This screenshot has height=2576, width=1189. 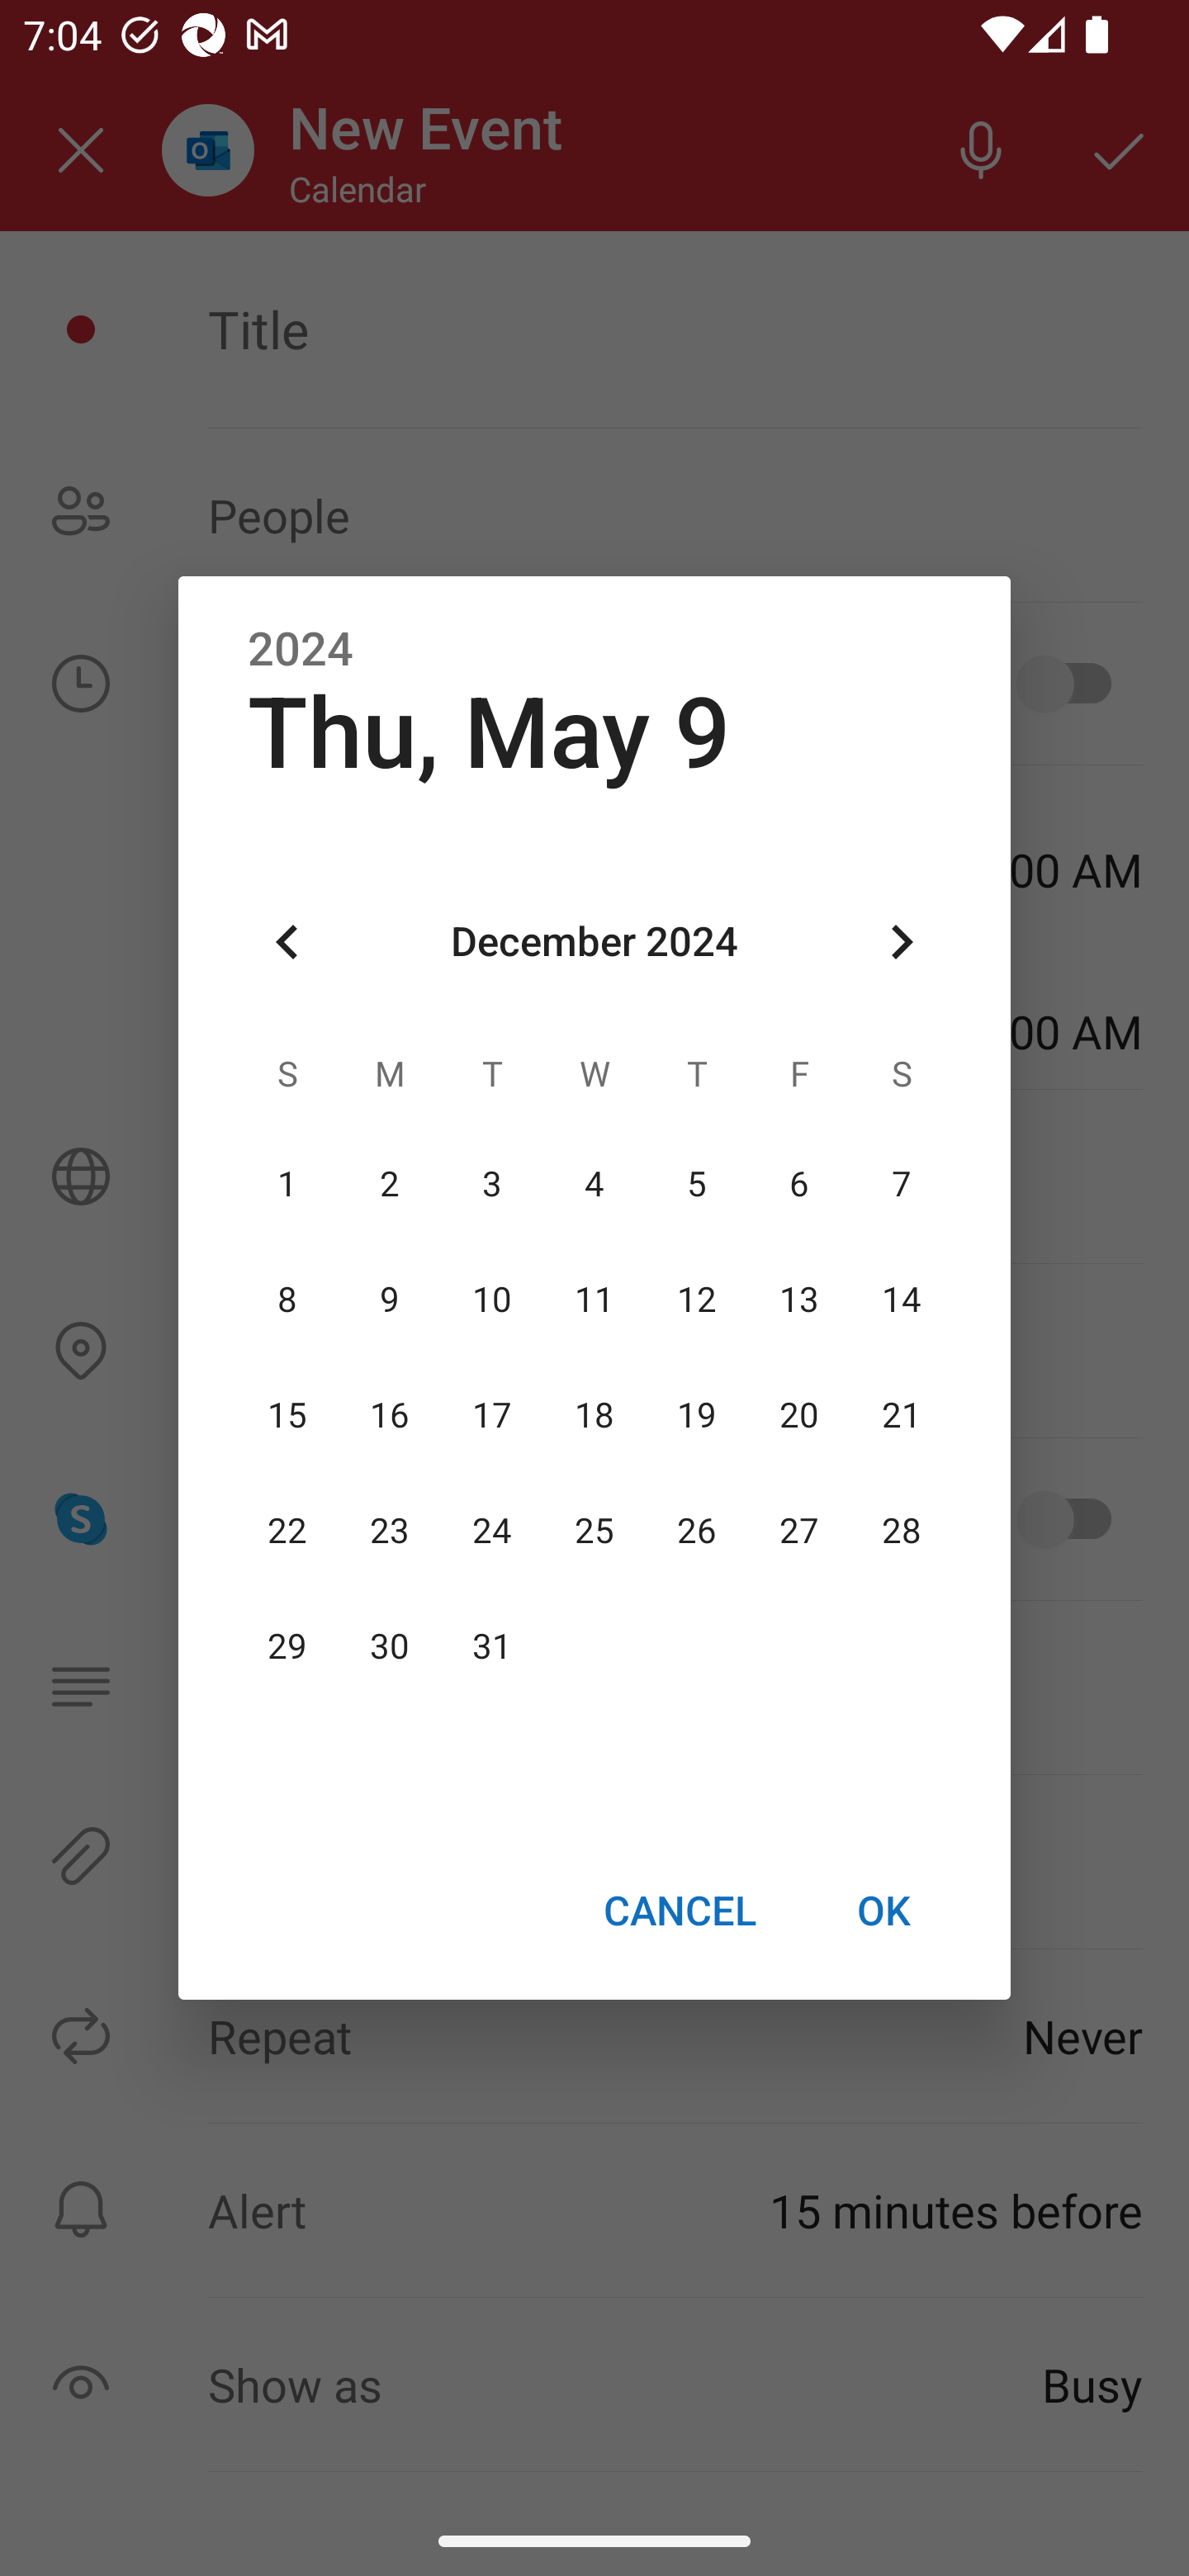 What do you see at coordinates (594, 1300) in the screenshot?
I see `11 11 December 2024` at bounding box center [594, 1300].